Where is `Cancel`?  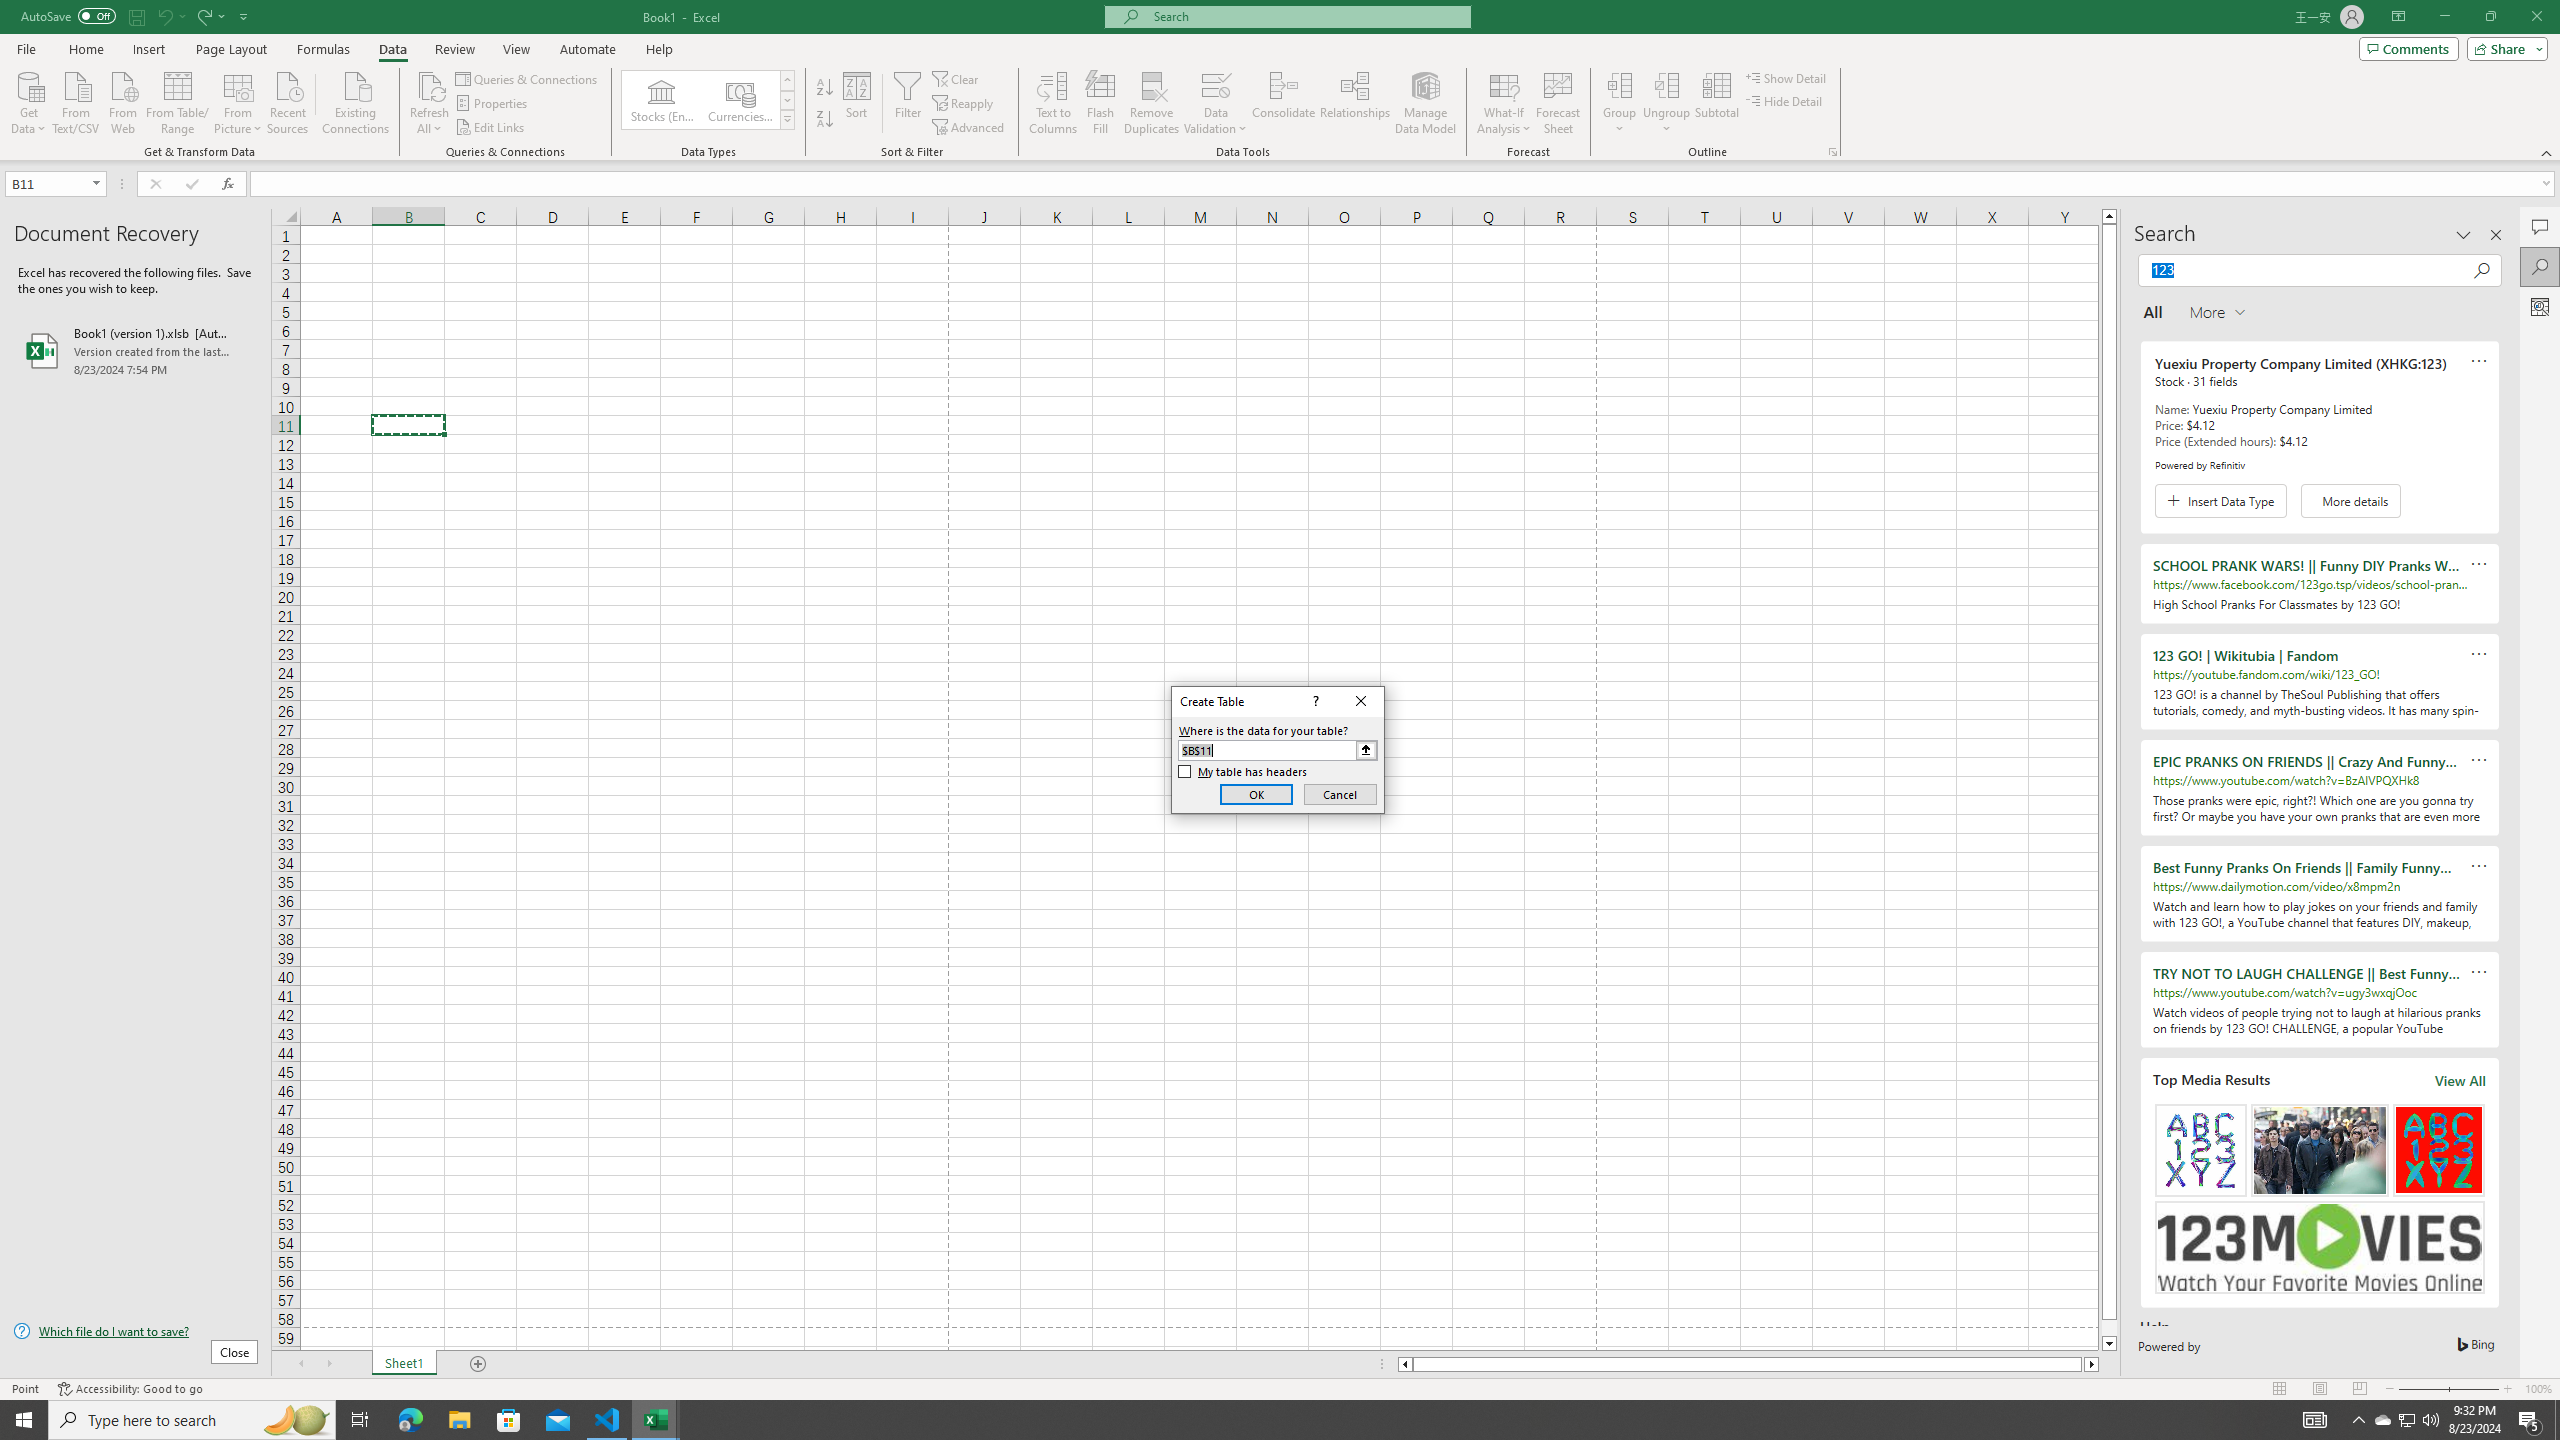 Cancel is located at coordinates (1340, 794).